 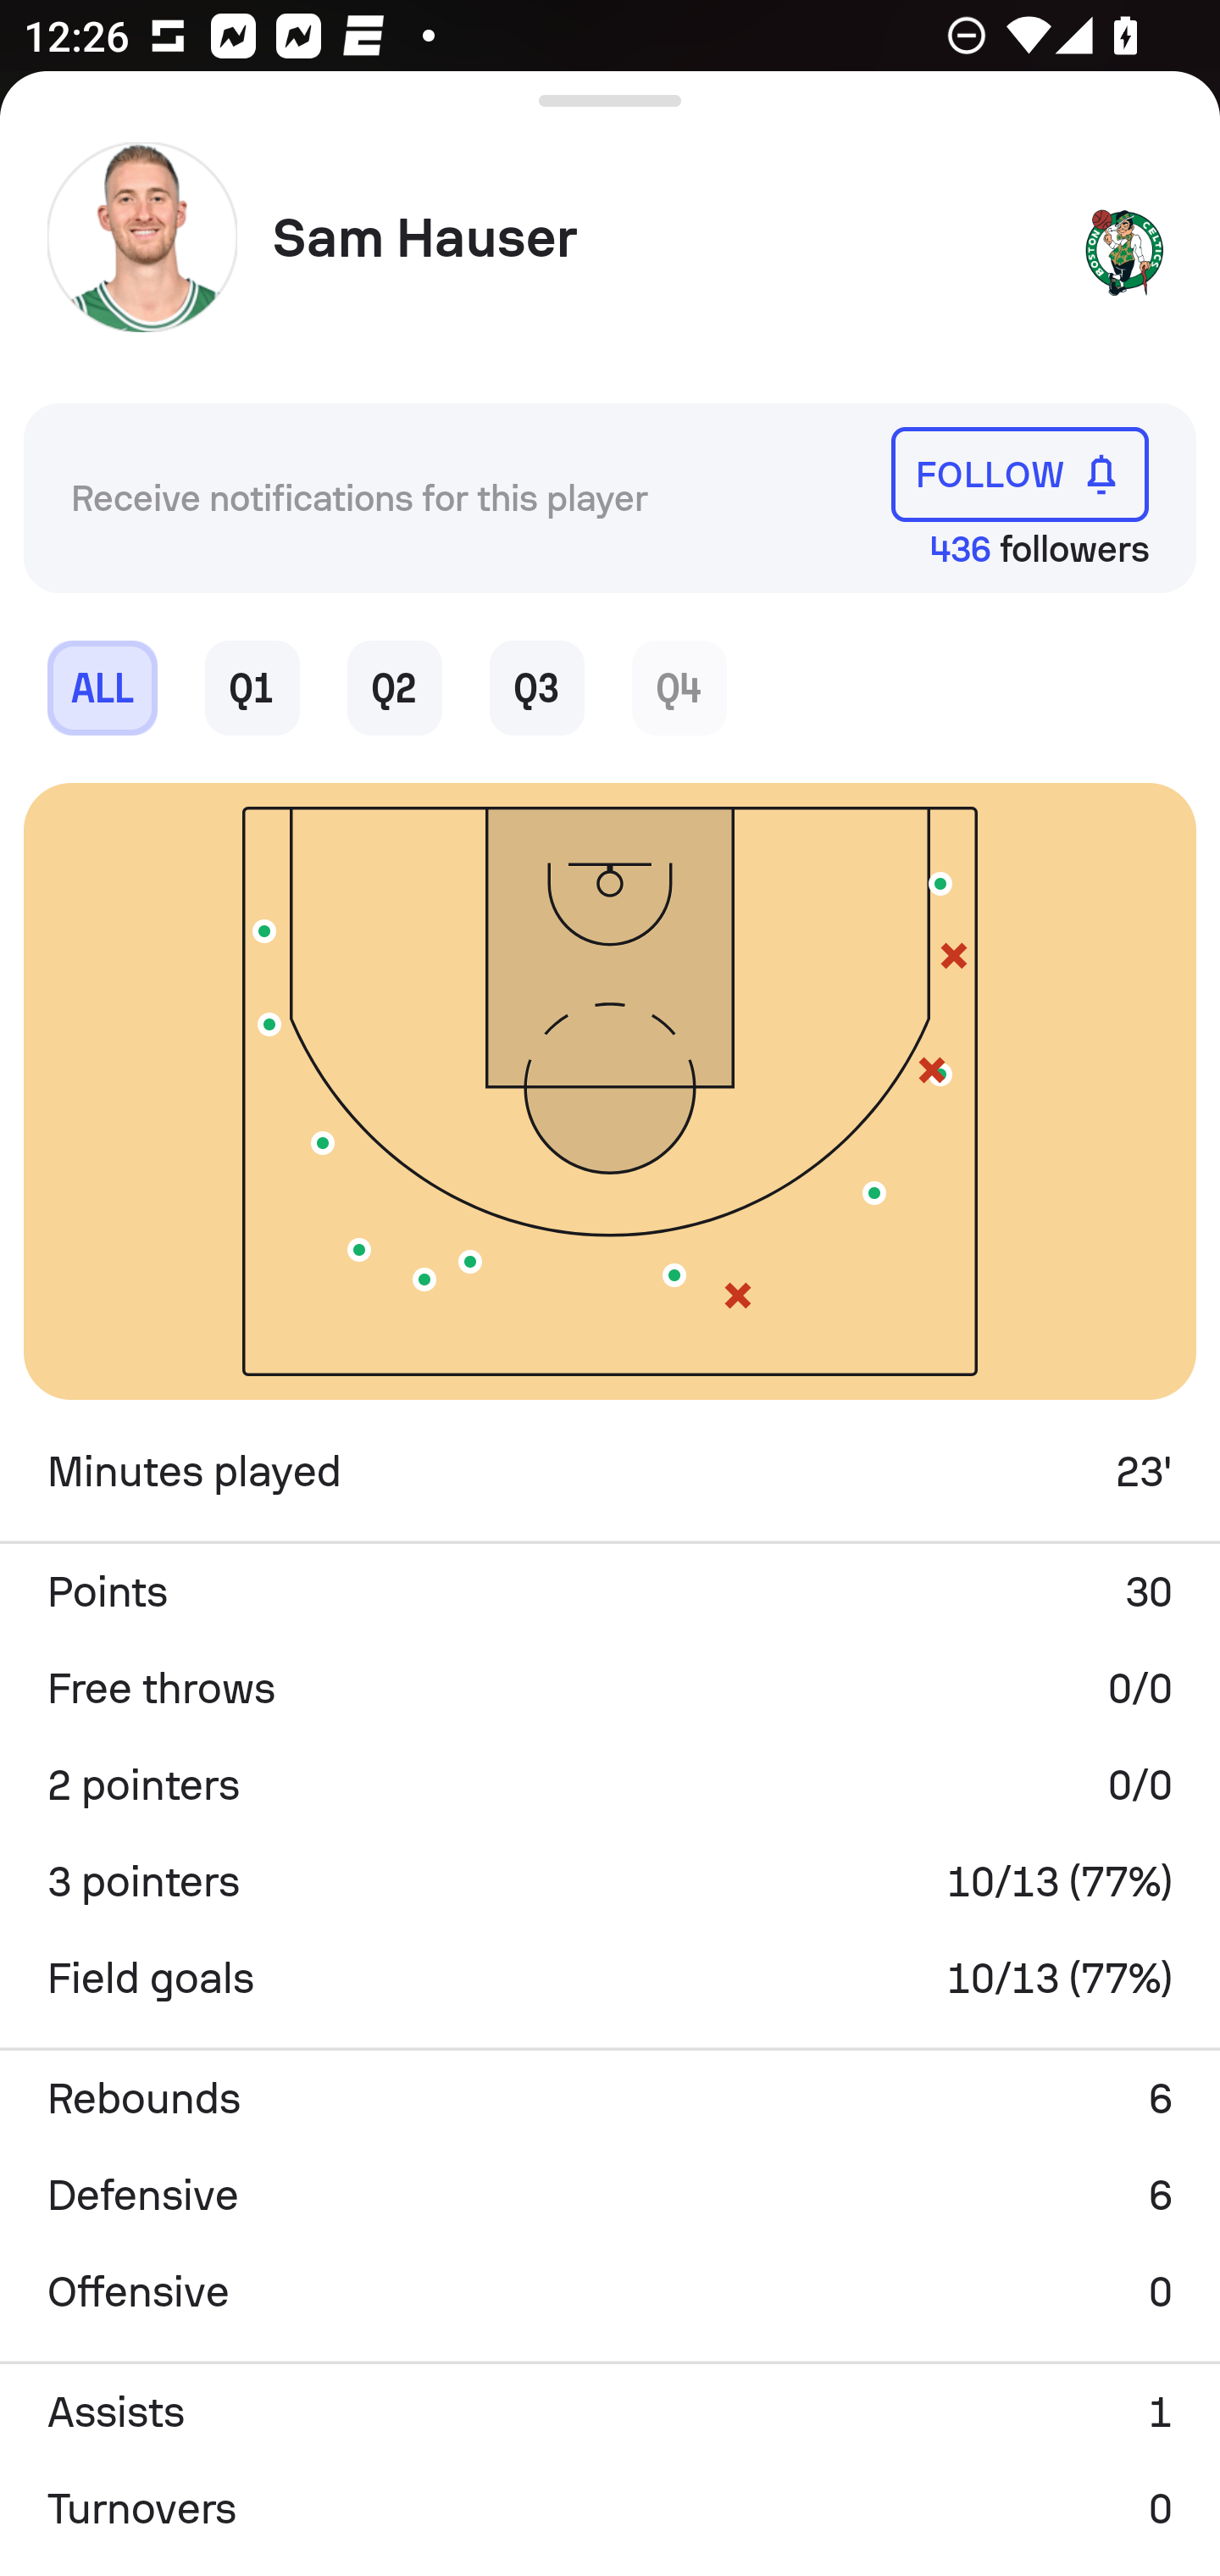 I want to click on Field goals 10/13 (77%), so click(x=610, y=1978).